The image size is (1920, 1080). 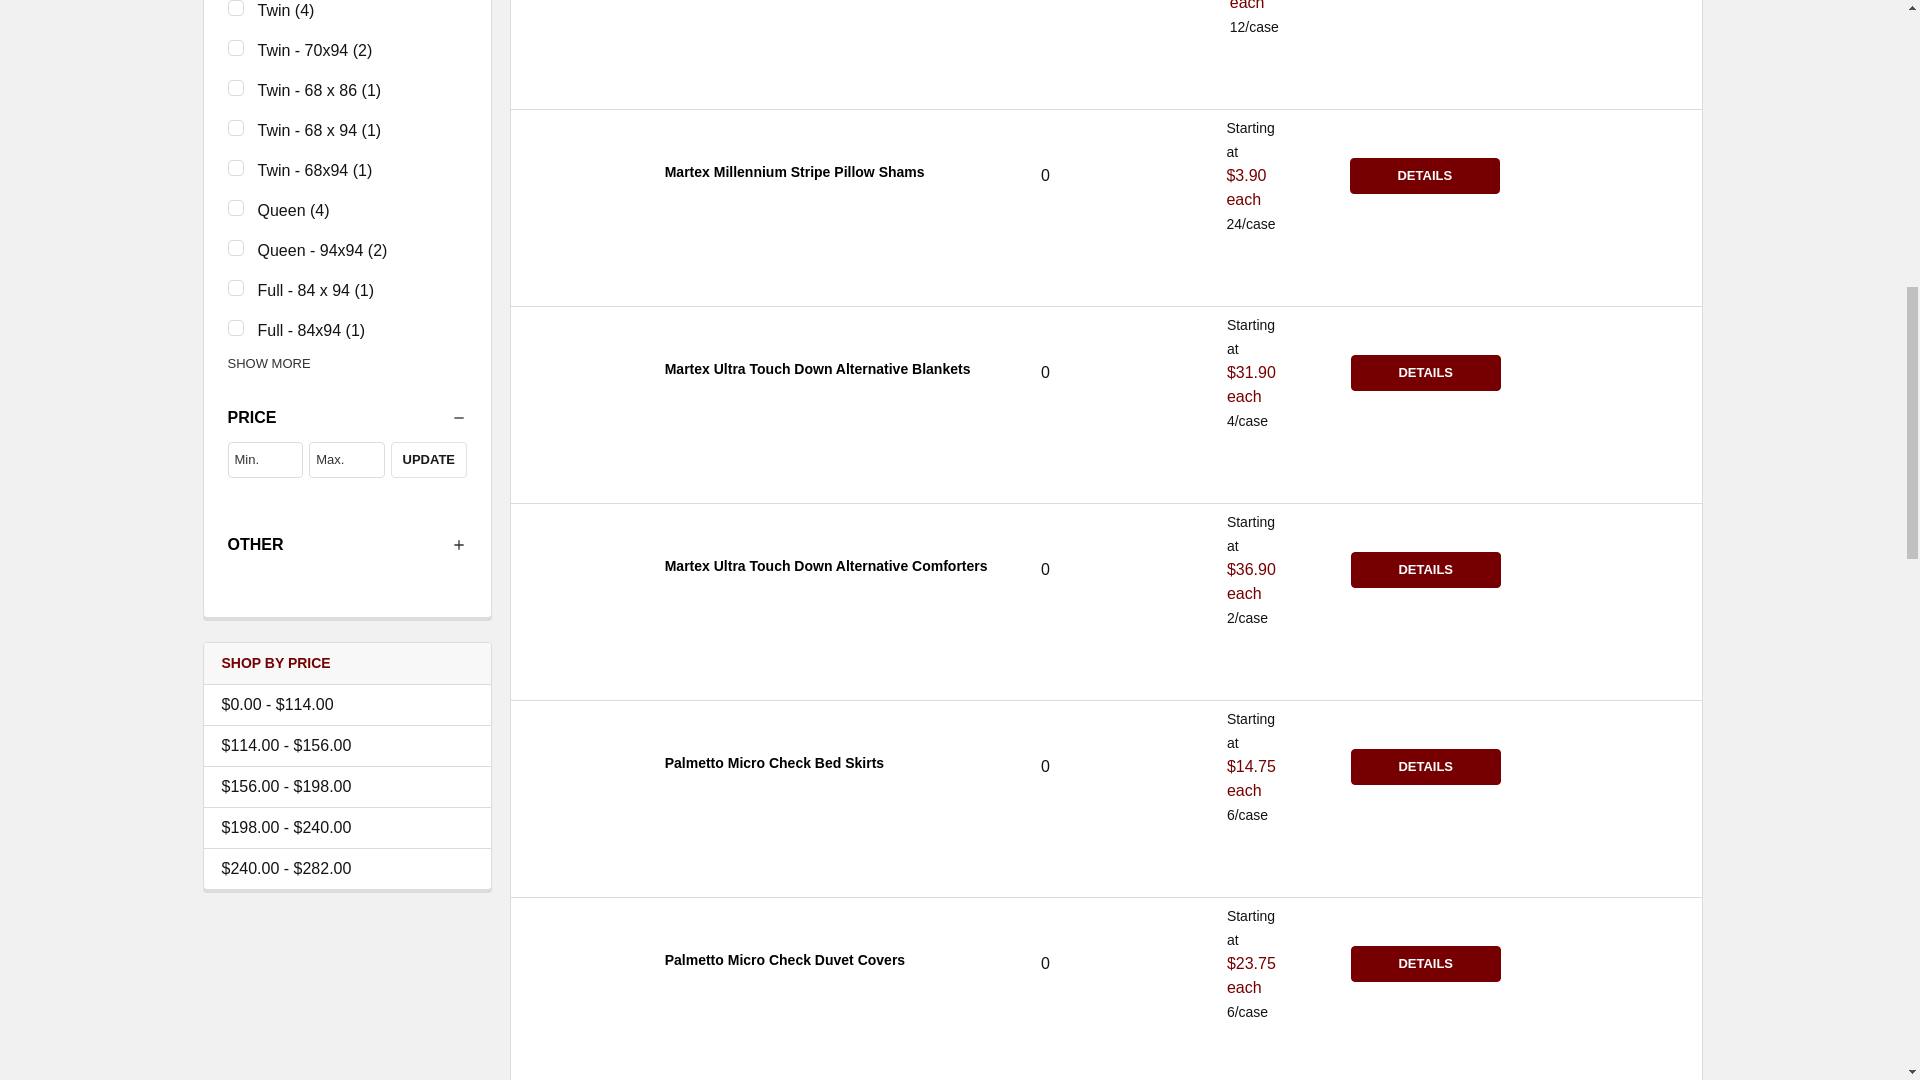 What do you see at coordinates (579, 964) in the screenshot?
I see `White Micro Check duvet cover on the corner of a bed.` at bounding box center [579, 964].